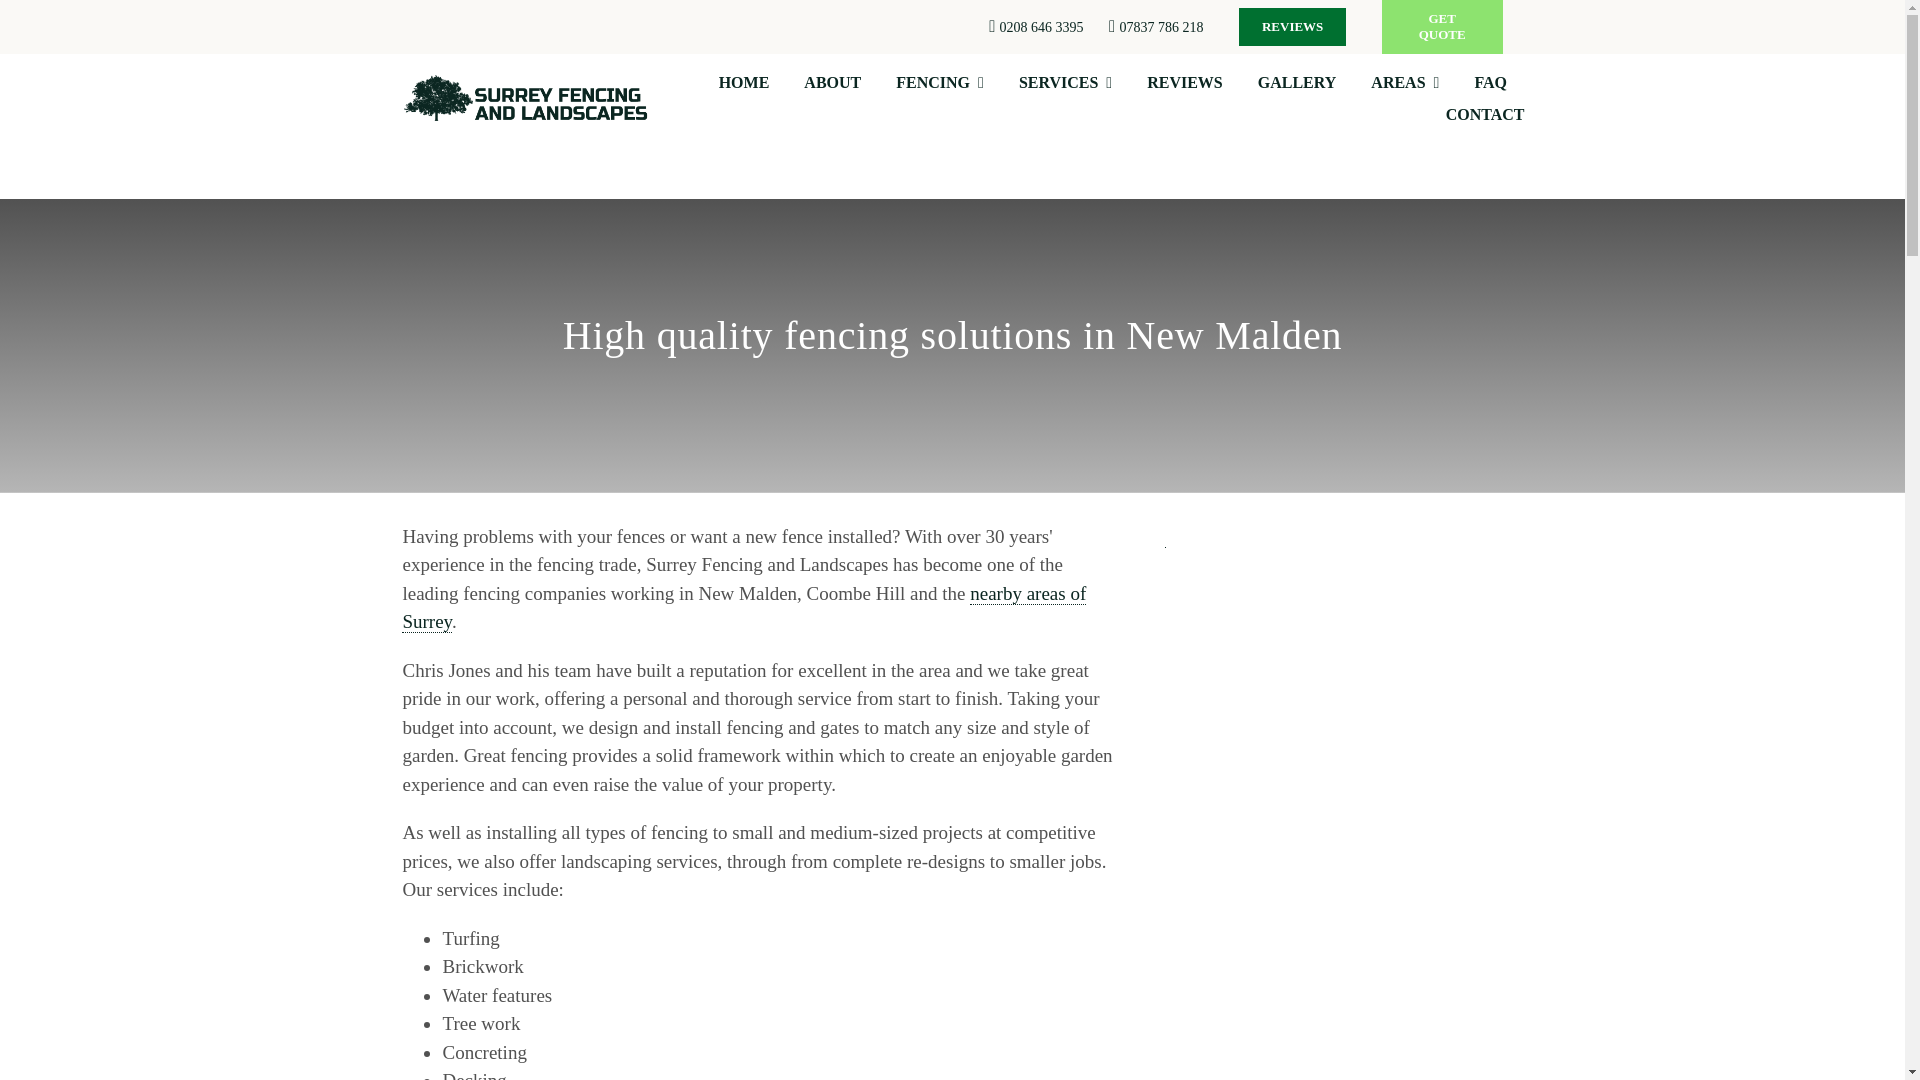  What do you see at coordinates (1065, 82) in the screenshot?
I see `SERVICES` at bounding box center [1065, 82].